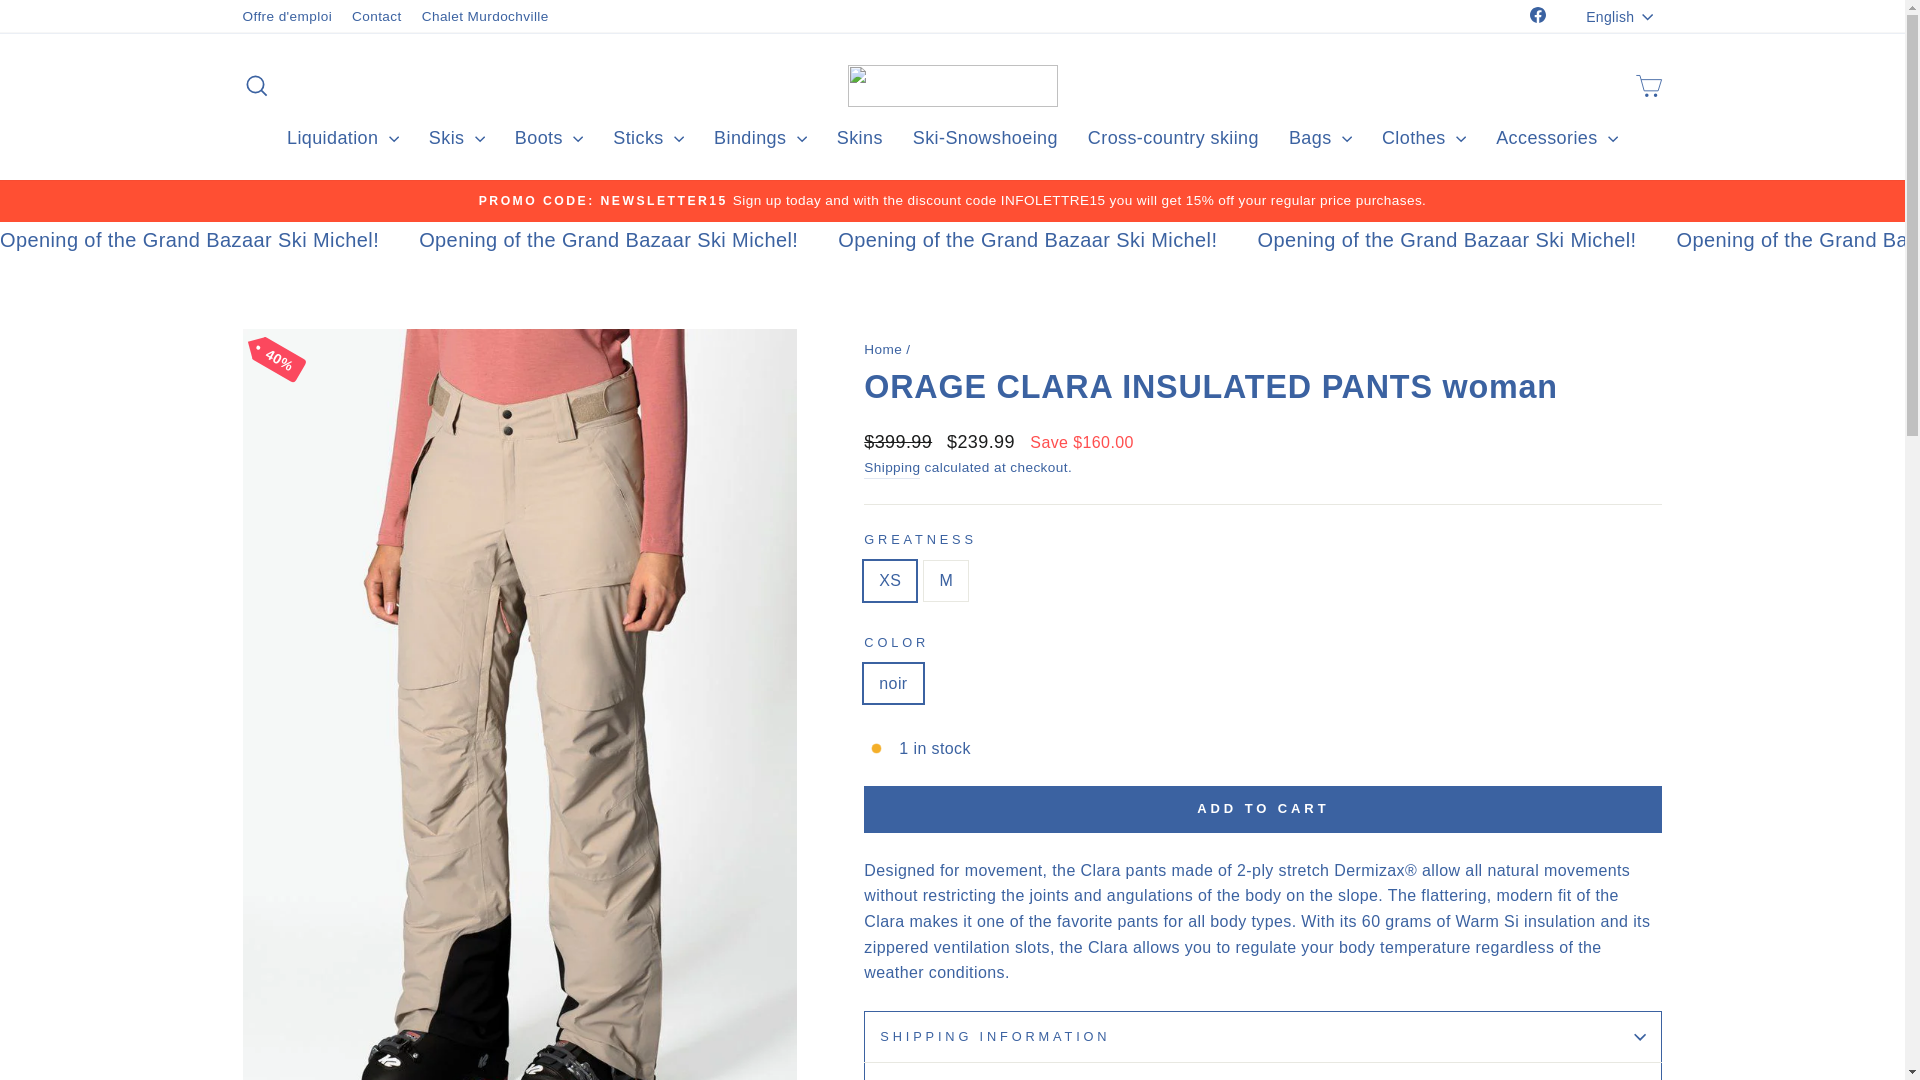  What do you see at coordinates (256, 86) in the screenshot?
I see `icon-search` at bounding box center [256, 86].